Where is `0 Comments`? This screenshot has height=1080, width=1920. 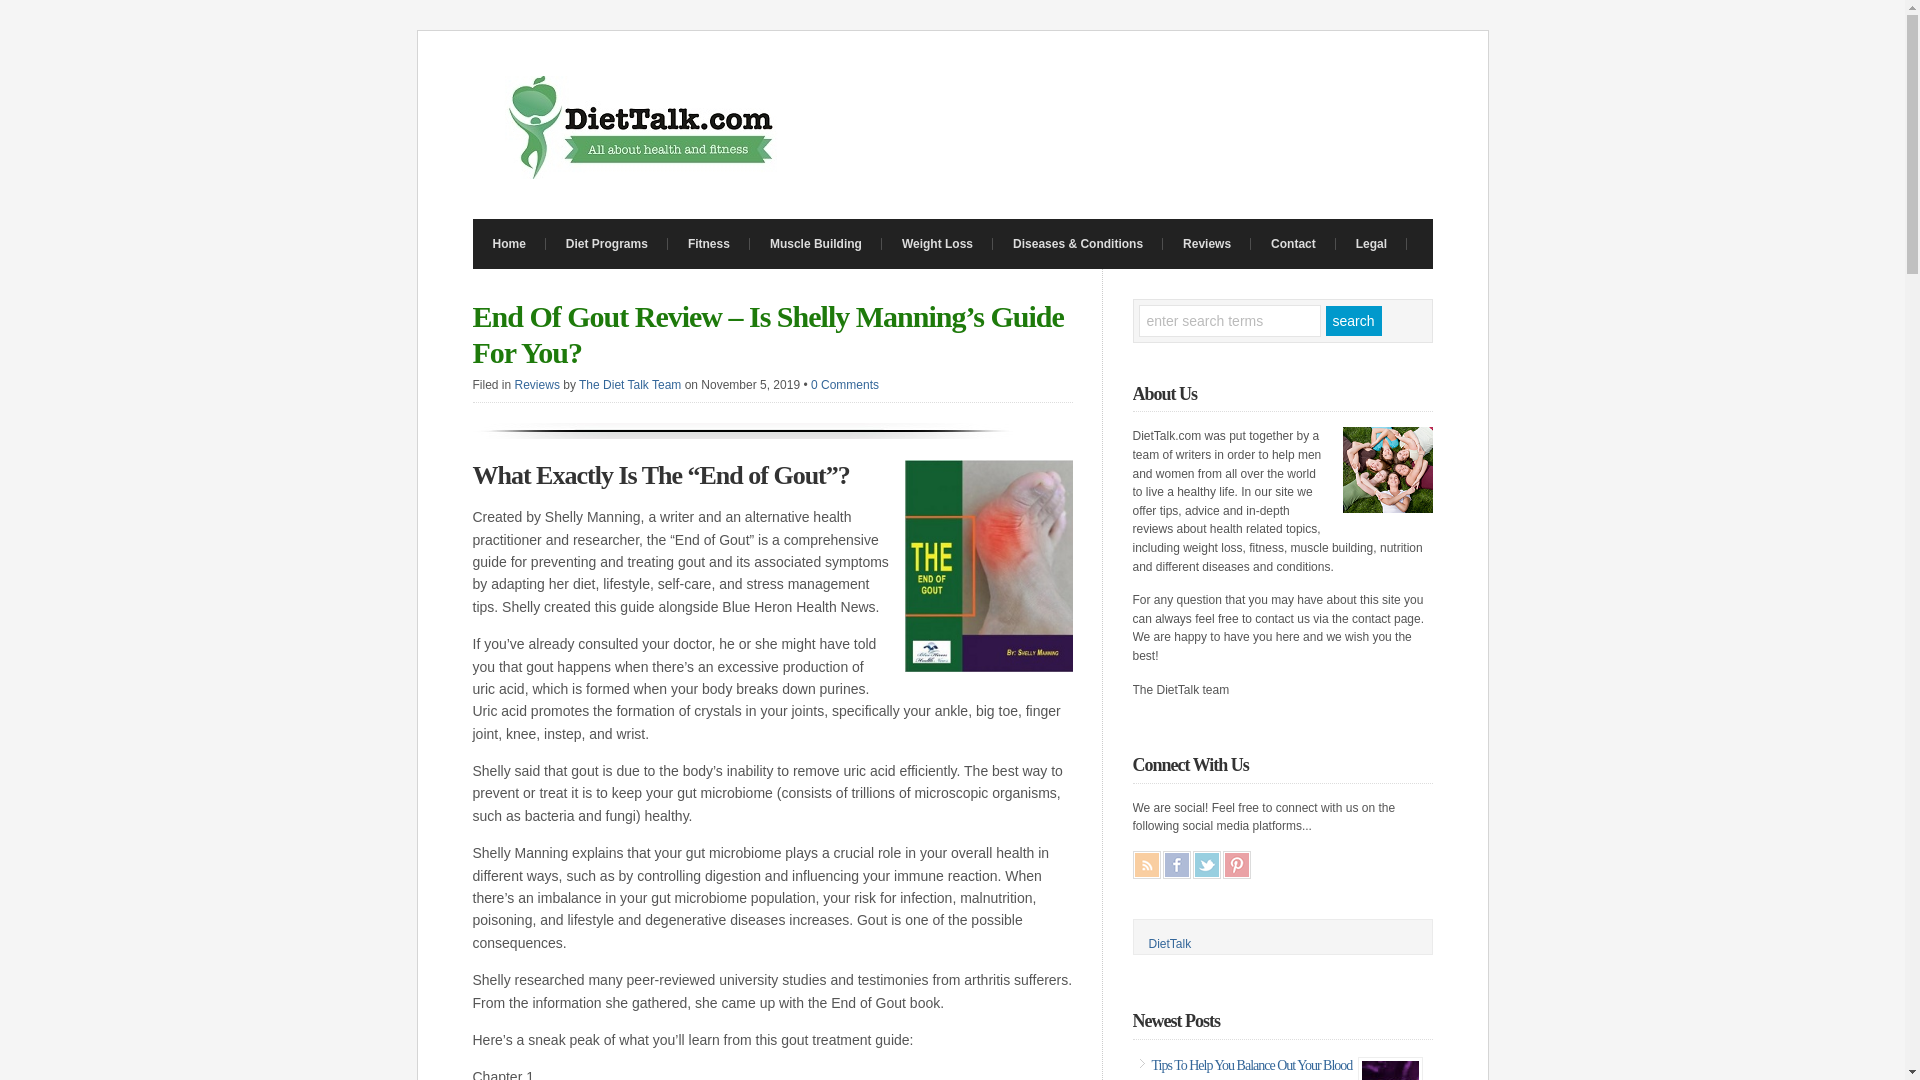 0 Comments is located at coordinates (844, 385).